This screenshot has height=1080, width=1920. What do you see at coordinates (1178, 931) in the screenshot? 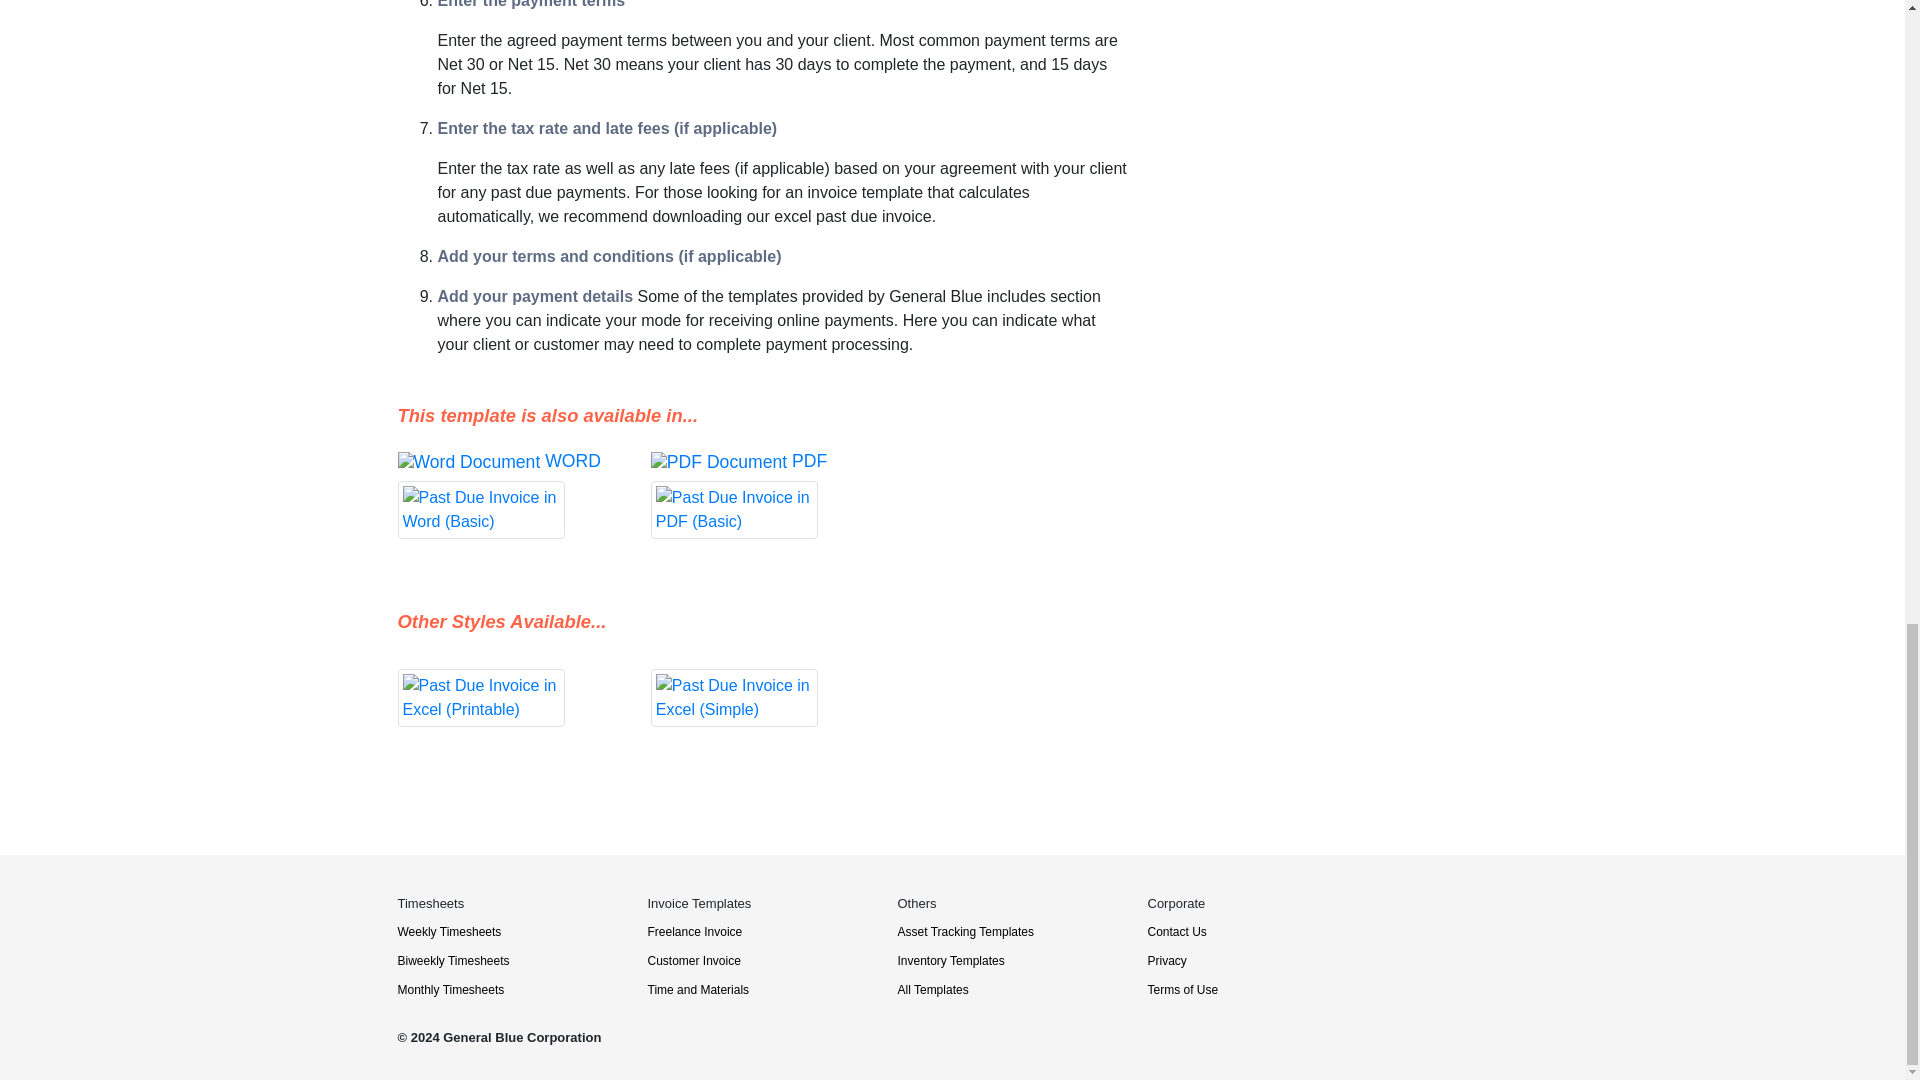
I see `Contact Us` at bounding box center [1178, 931].